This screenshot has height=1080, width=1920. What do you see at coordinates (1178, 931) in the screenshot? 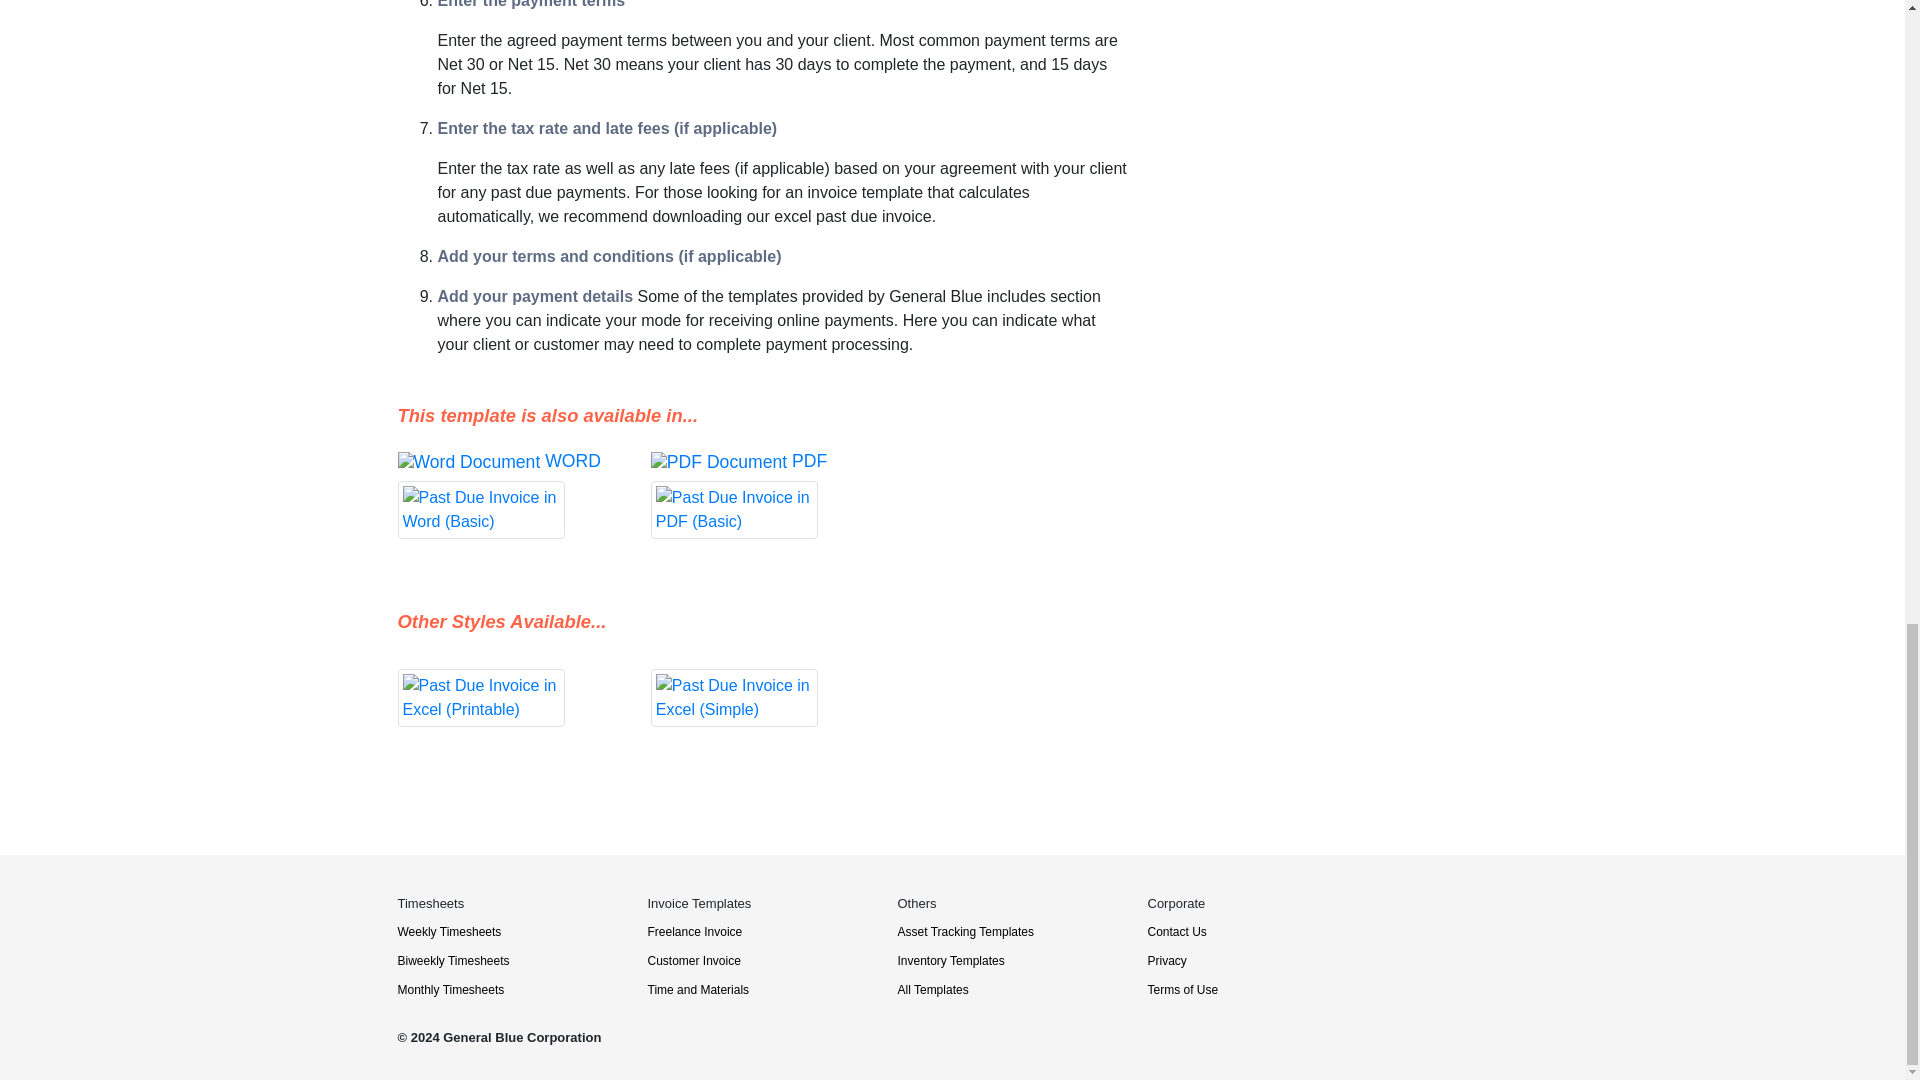
I see `Contact Us` at bounding box center [1178, 931].